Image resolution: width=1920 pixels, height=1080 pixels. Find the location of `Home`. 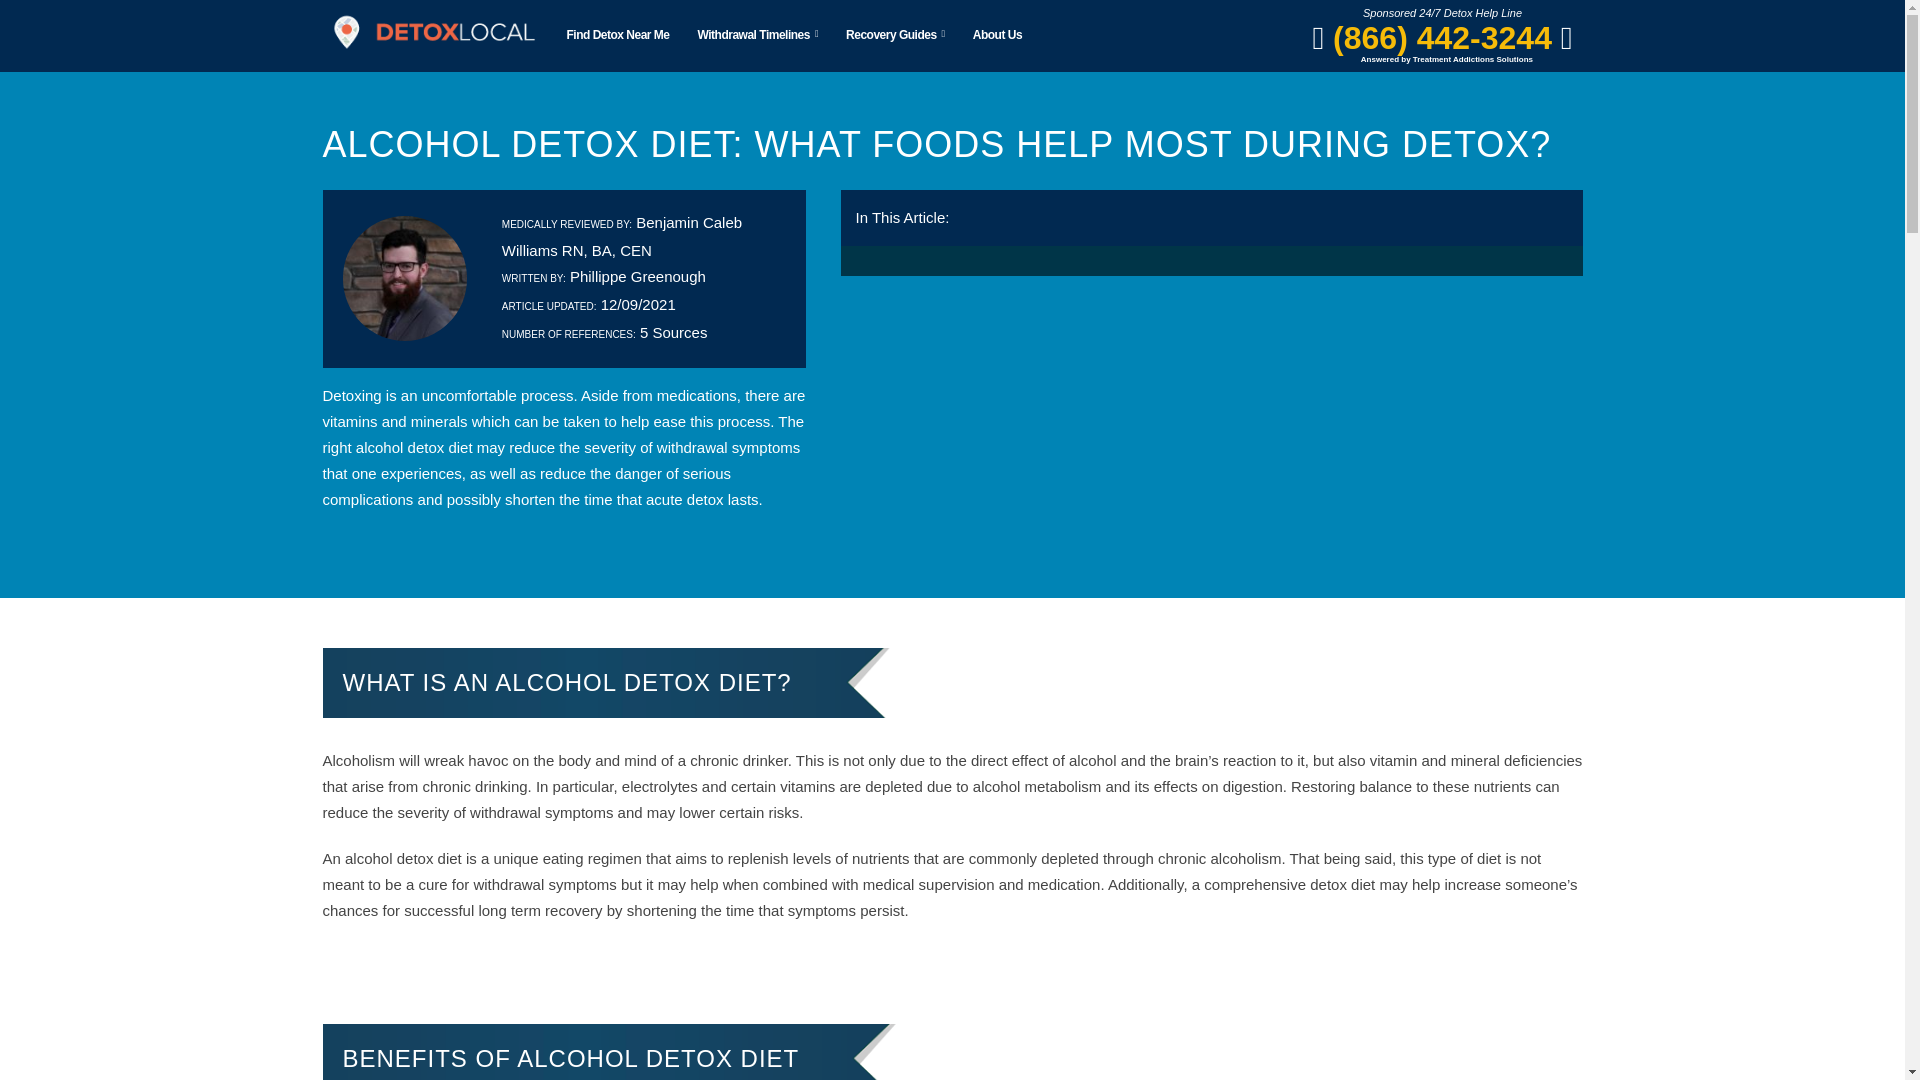

Home is located at coordinates (342, 32).